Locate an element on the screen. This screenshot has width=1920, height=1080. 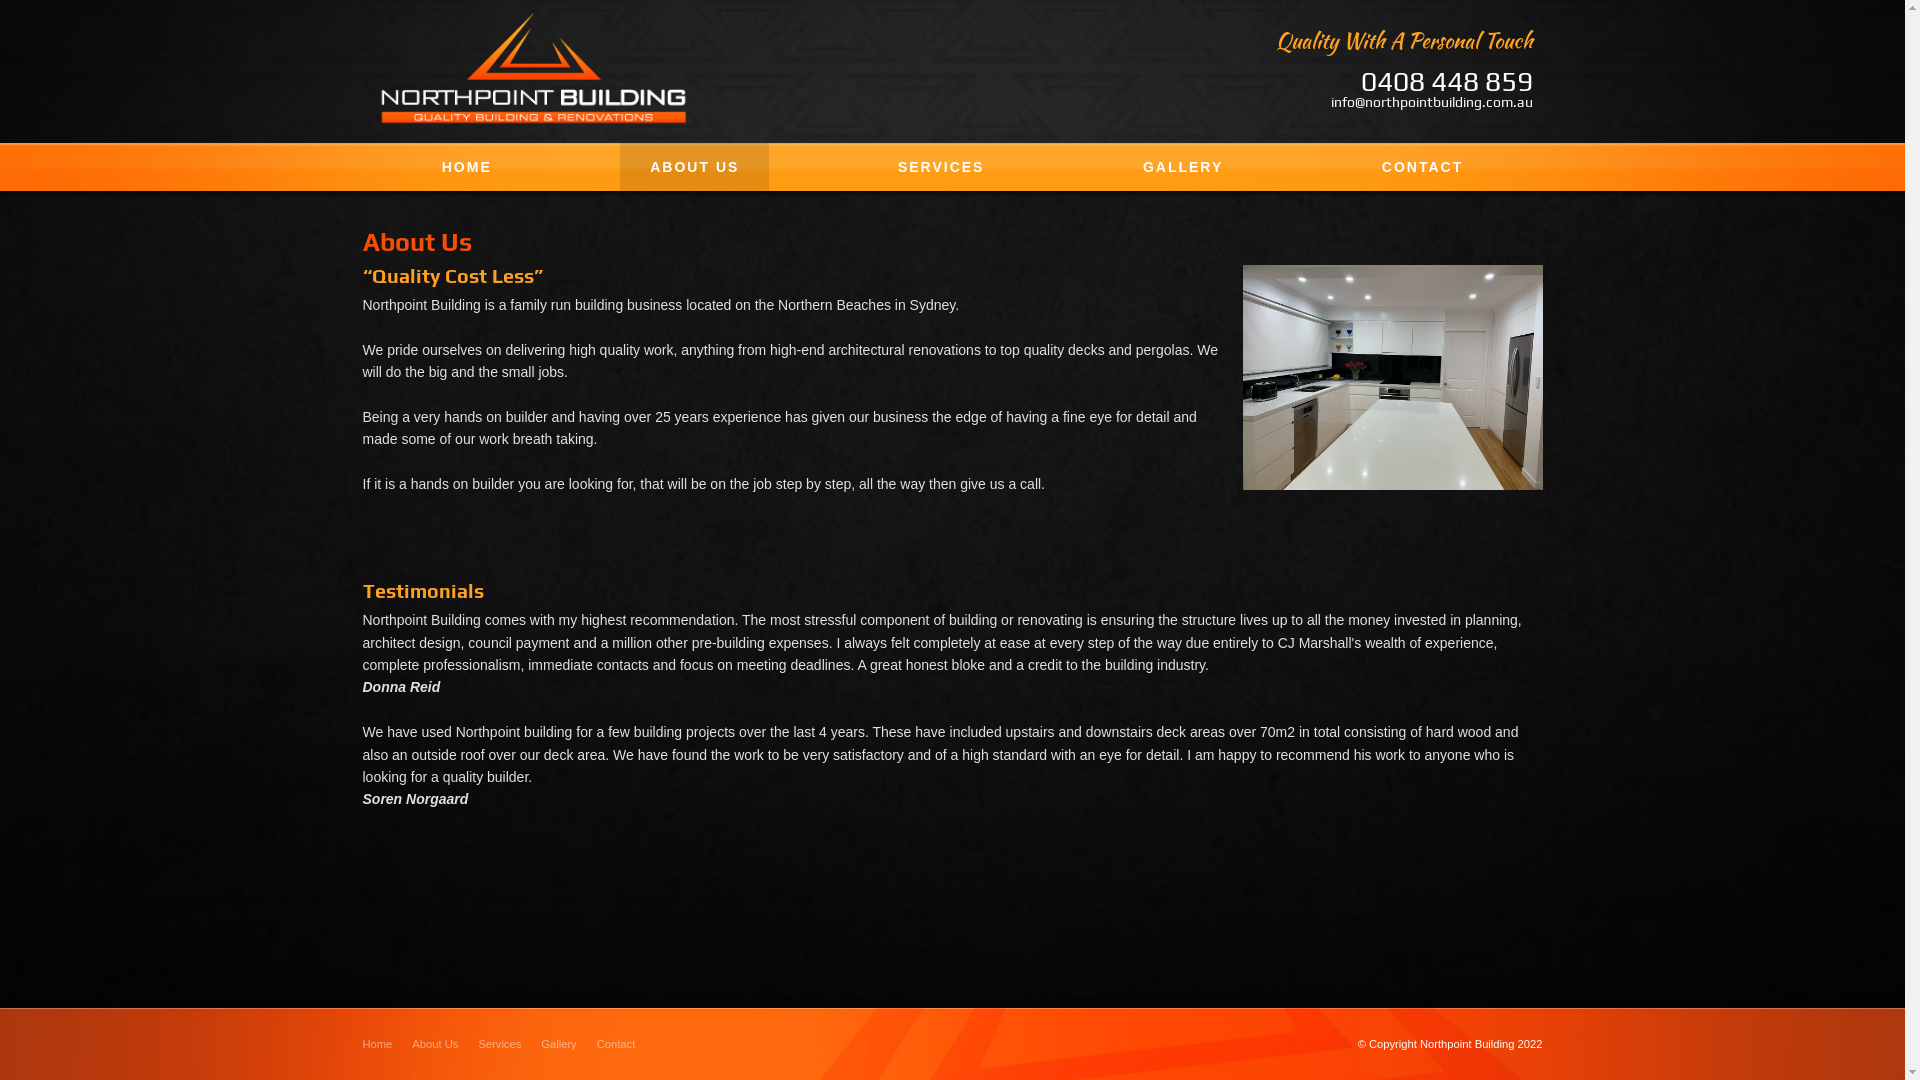
info@northpointbuilding.com.au is located at coordinates (1431, 102).